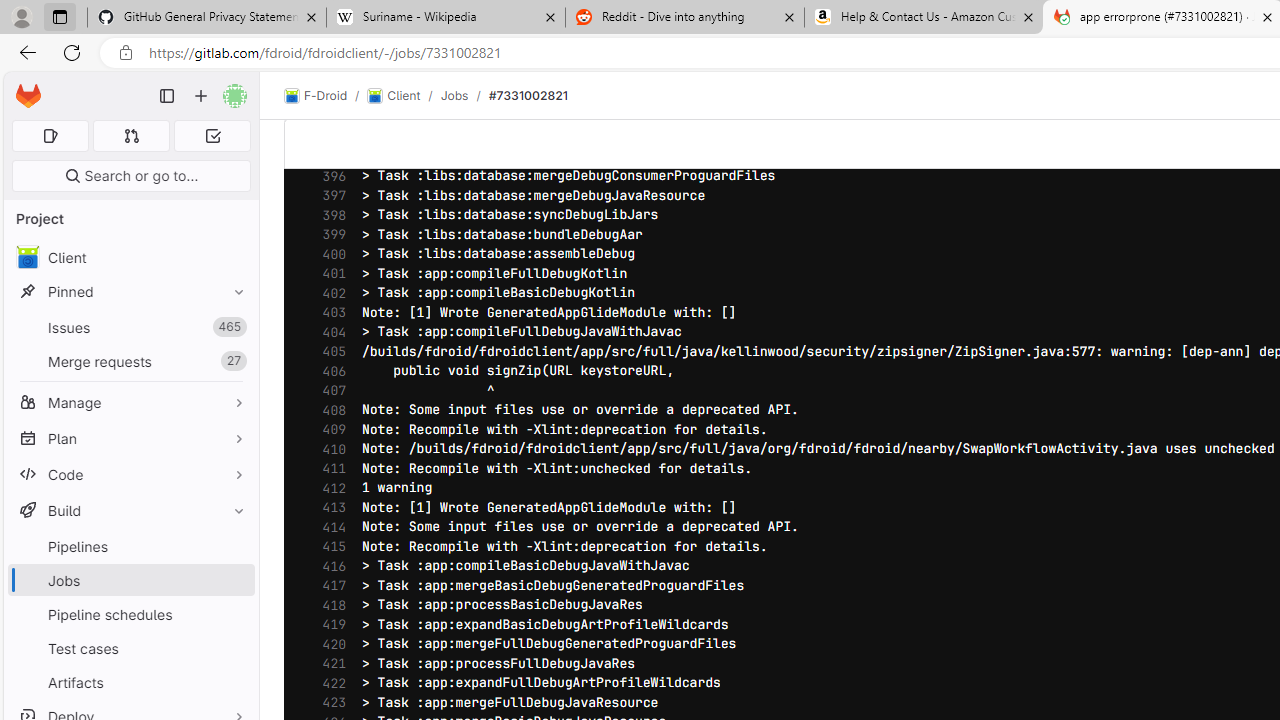 The width and height of the screenshot is (1280, 720). Describe the element at coordinates (234, 614) in the screenshot. I see `Pin Pipeline schedules` at that location.